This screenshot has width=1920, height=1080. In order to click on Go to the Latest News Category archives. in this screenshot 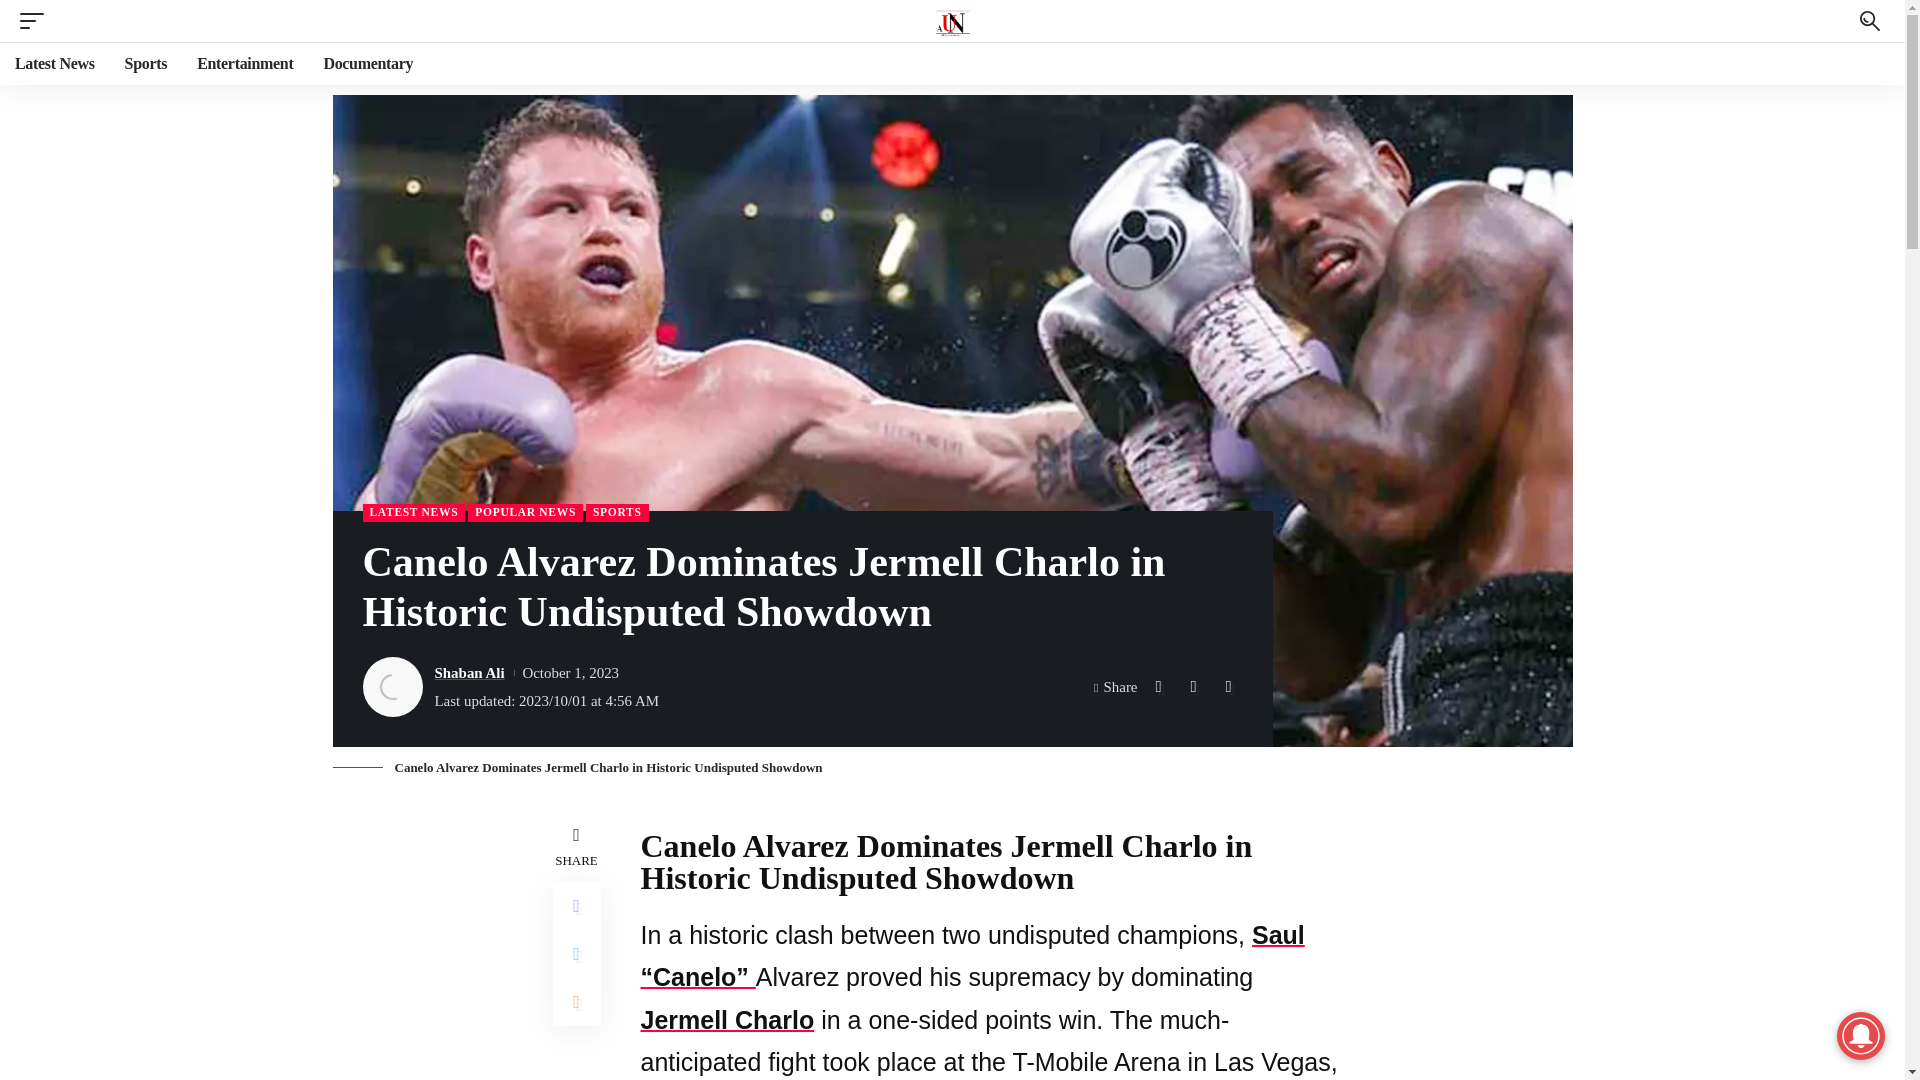, I will do `click(500, 114)`.